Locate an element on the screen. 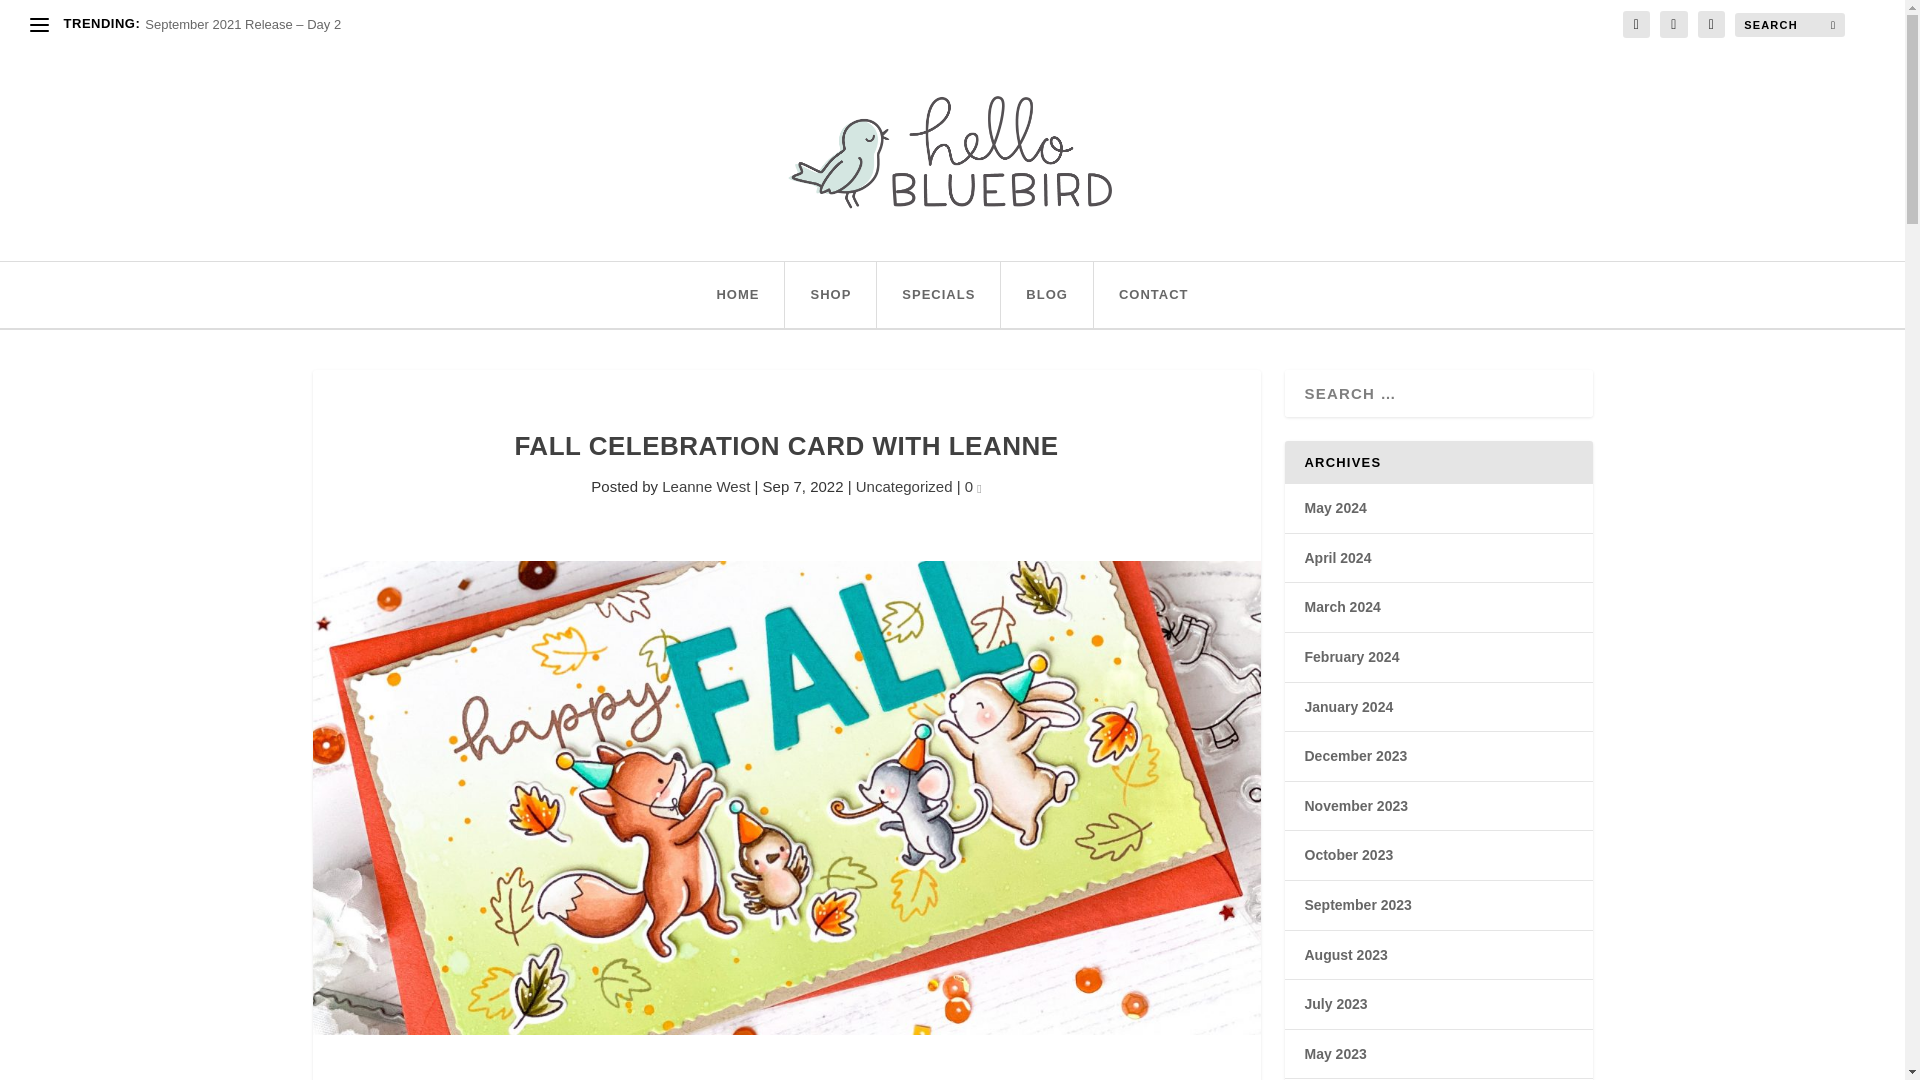 Image resolution: width=1920 pixels, height=1080 pixels. SPECIALS is located at coordinates (938, 295).